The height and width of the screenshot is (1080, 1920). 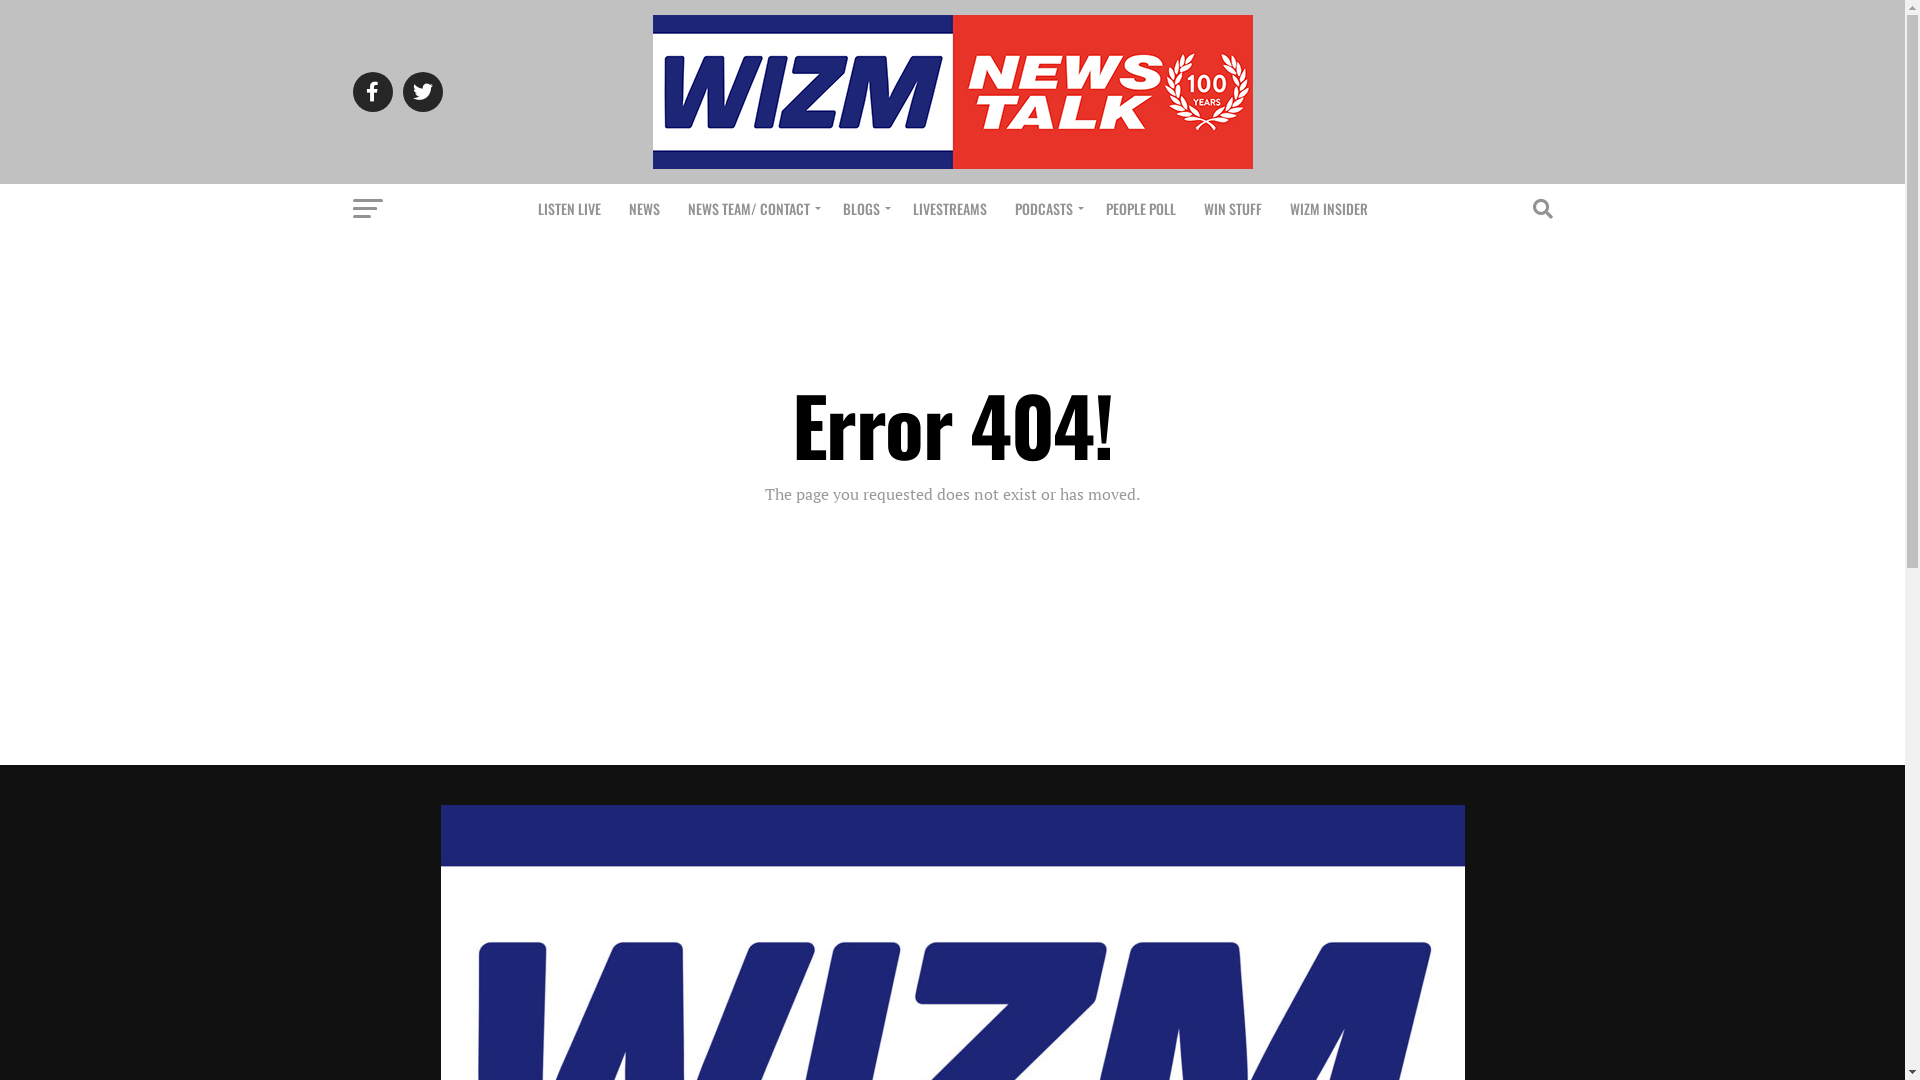 What do you see at coordinates (1233, 209) in the screenshot?
I see `WIN STUFF` at bounding box center [1233, 209].